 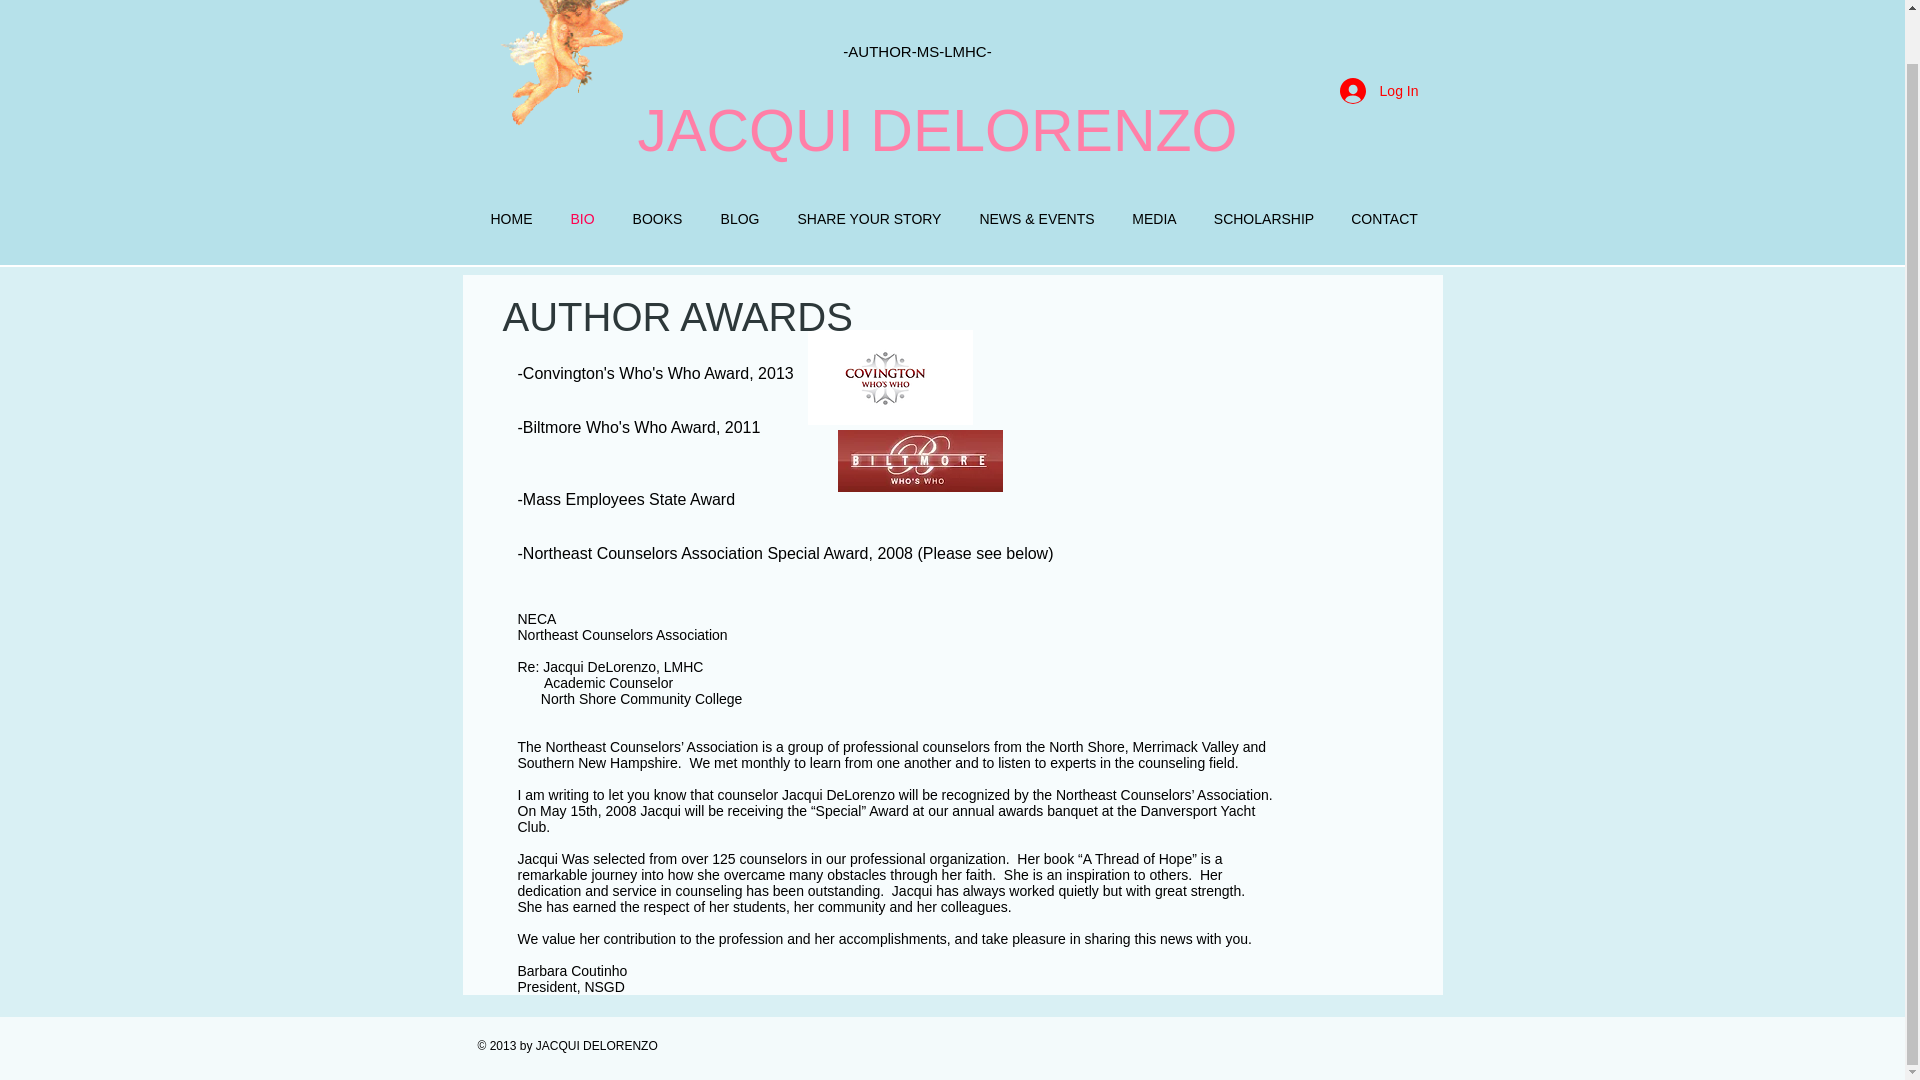 What do you see at coordinates (1264, 220) in the screenshot?
I see `SCHOLARSHIP` at bounding box center [1264, 220].